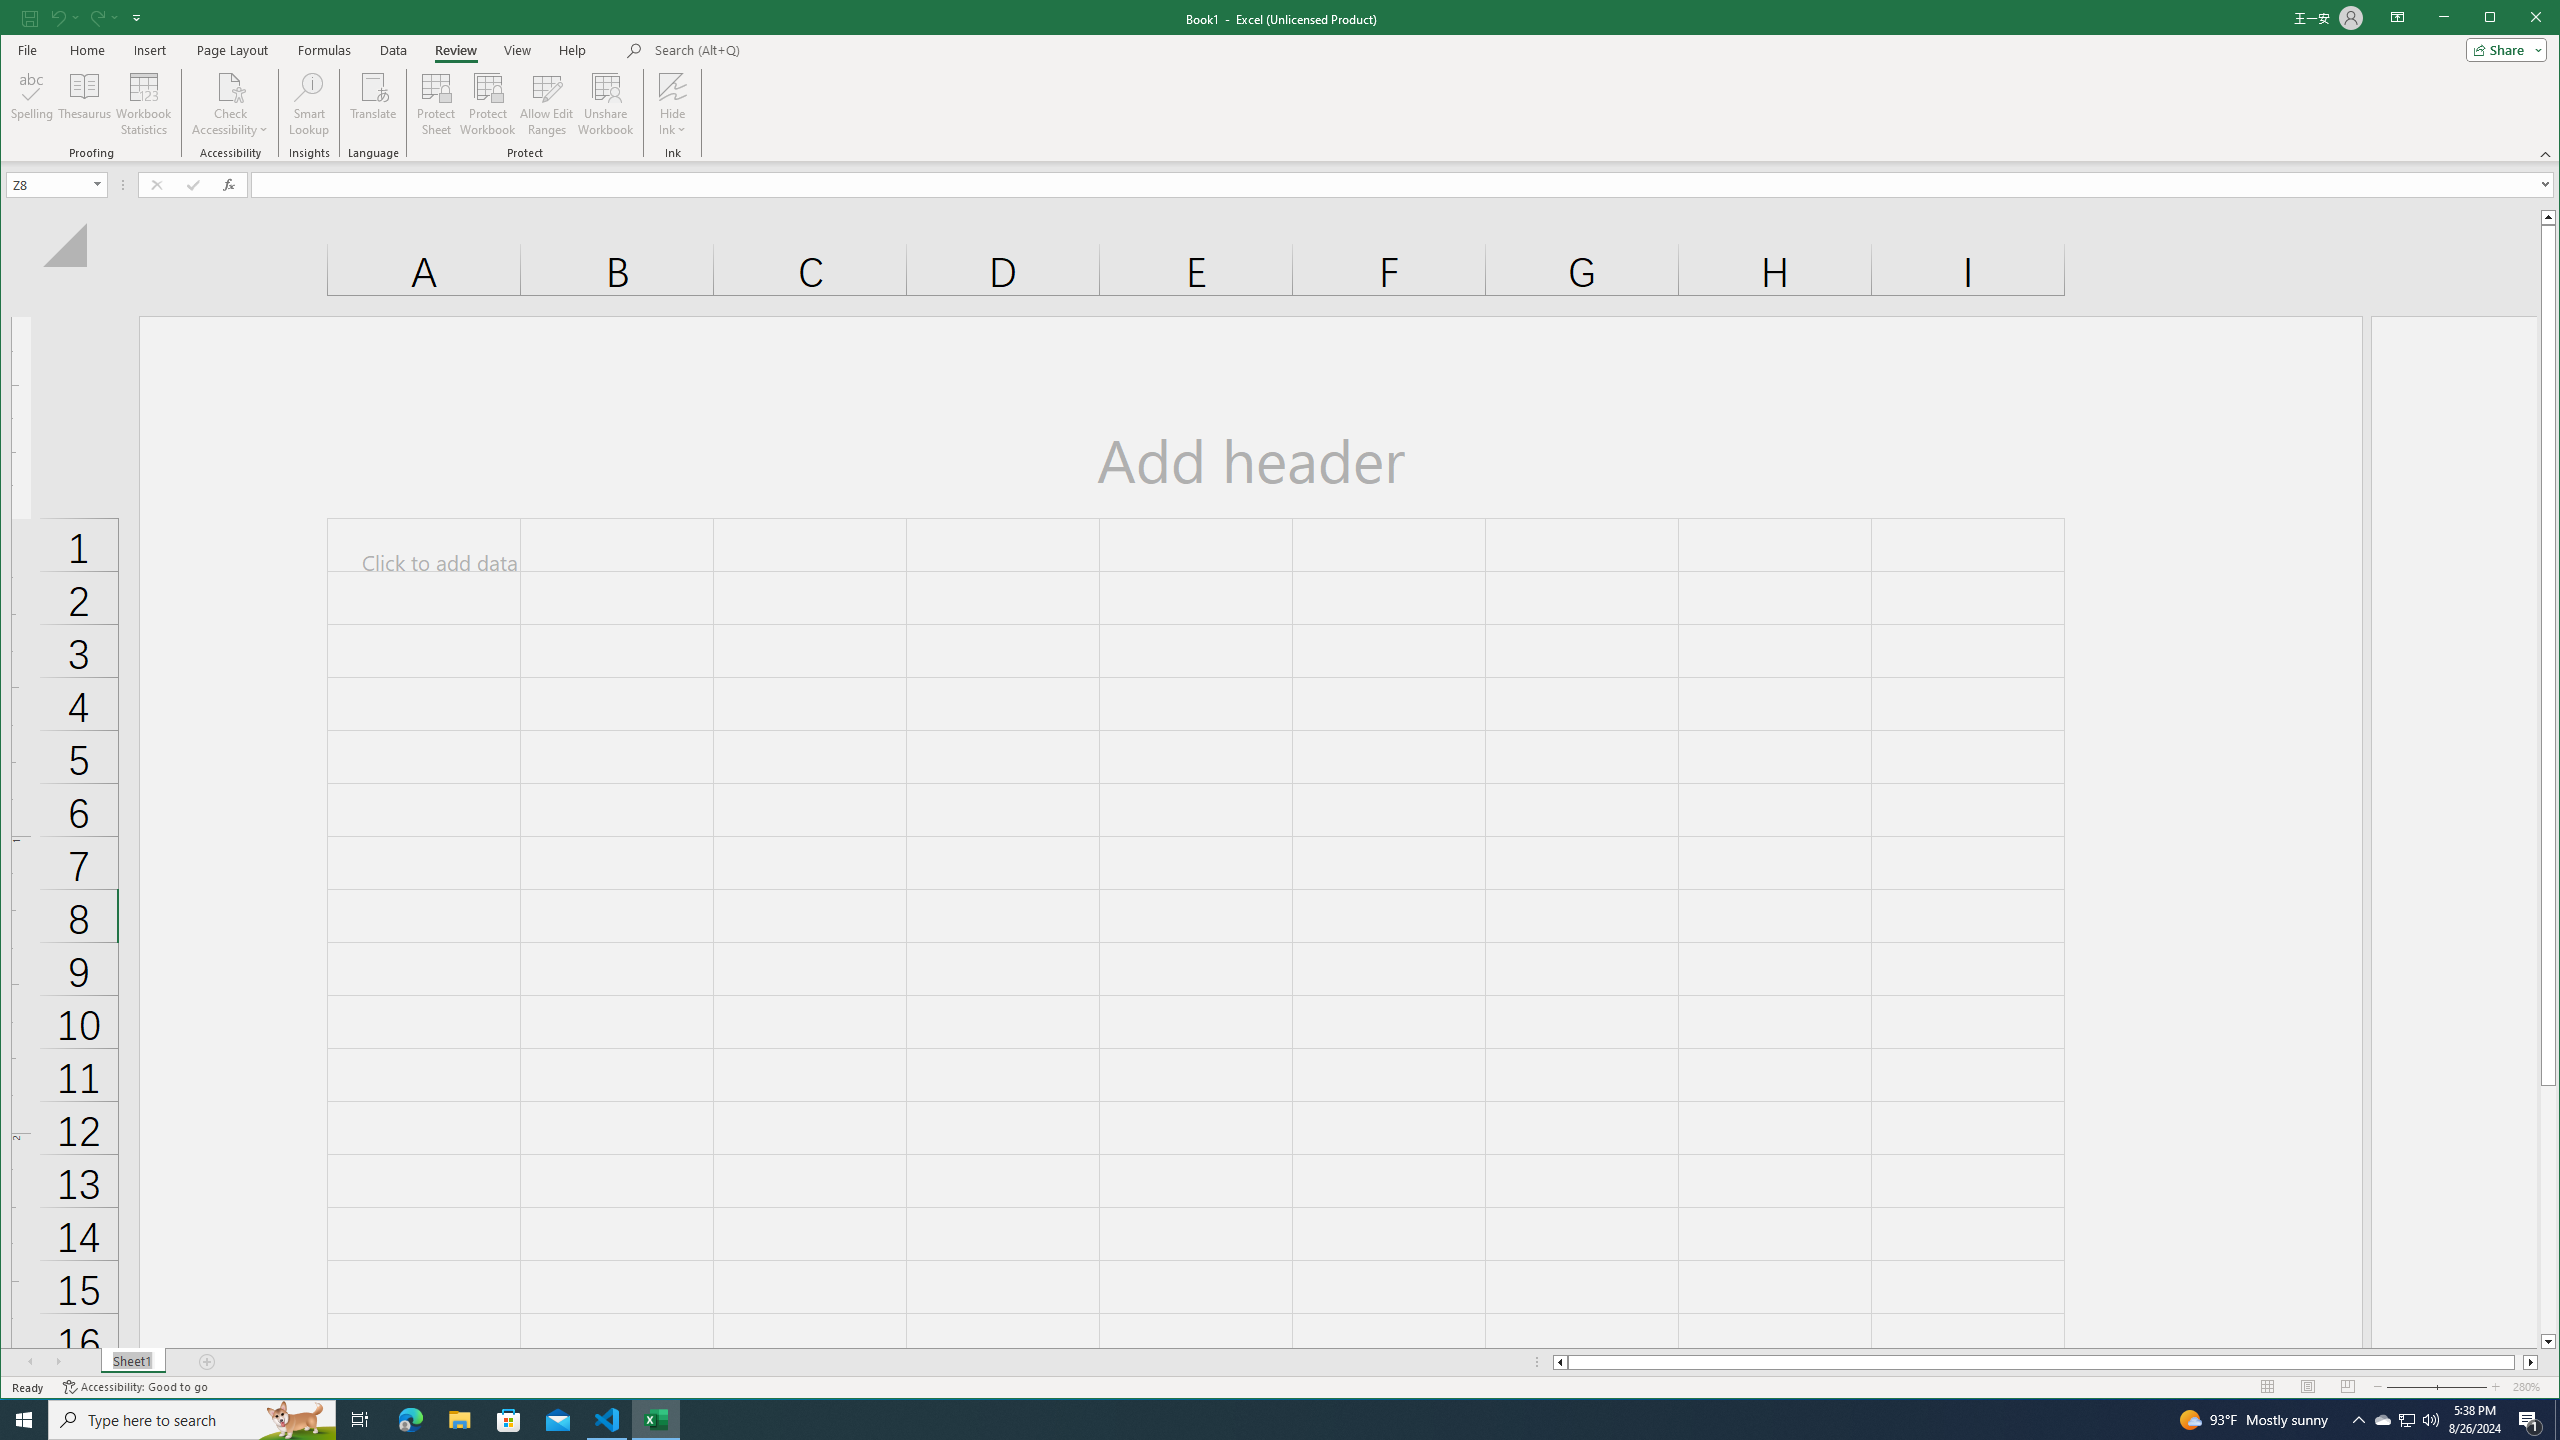  Describe the element at coordinates (144, 104) in the screenshot. I see `Workbook Statistics` at that location.